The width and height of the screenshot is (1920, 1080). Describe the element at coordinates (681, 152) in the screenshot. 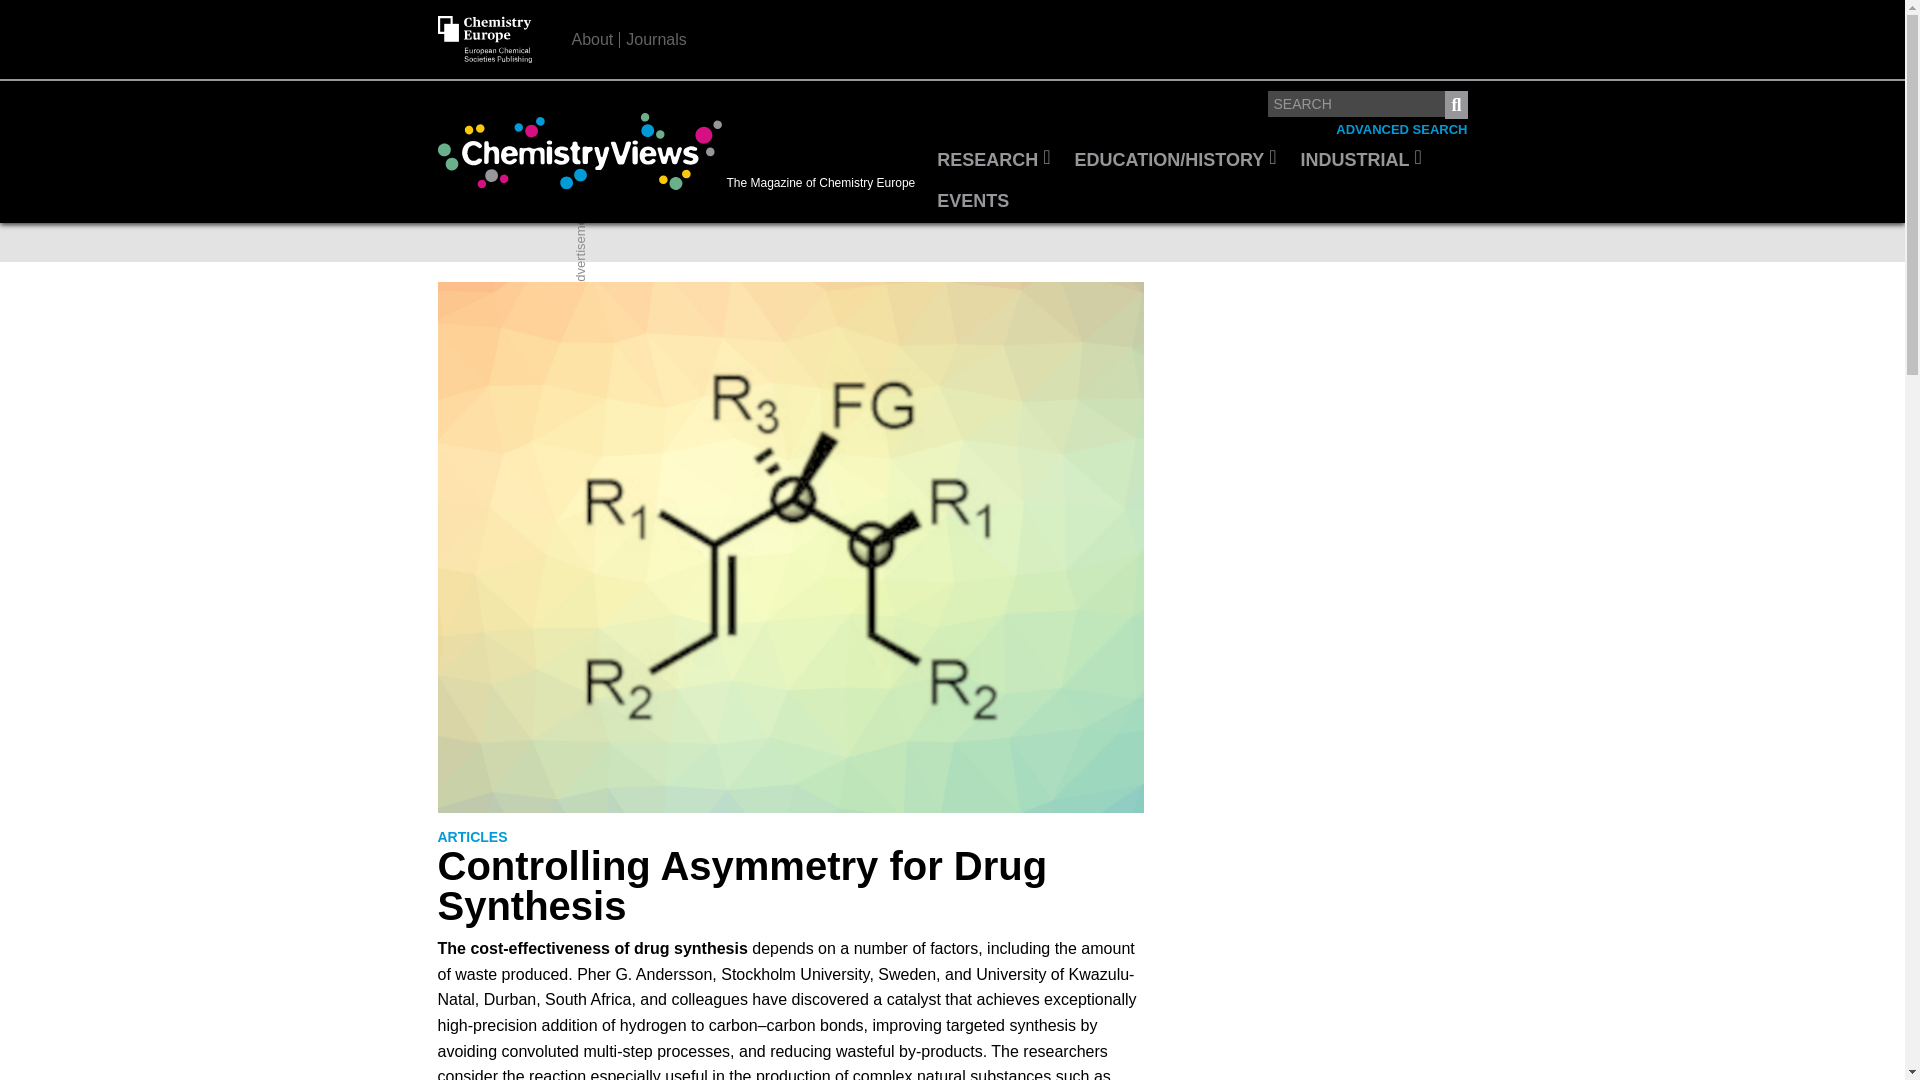

I see `The Magazine of Chemistry Europe` at that location.